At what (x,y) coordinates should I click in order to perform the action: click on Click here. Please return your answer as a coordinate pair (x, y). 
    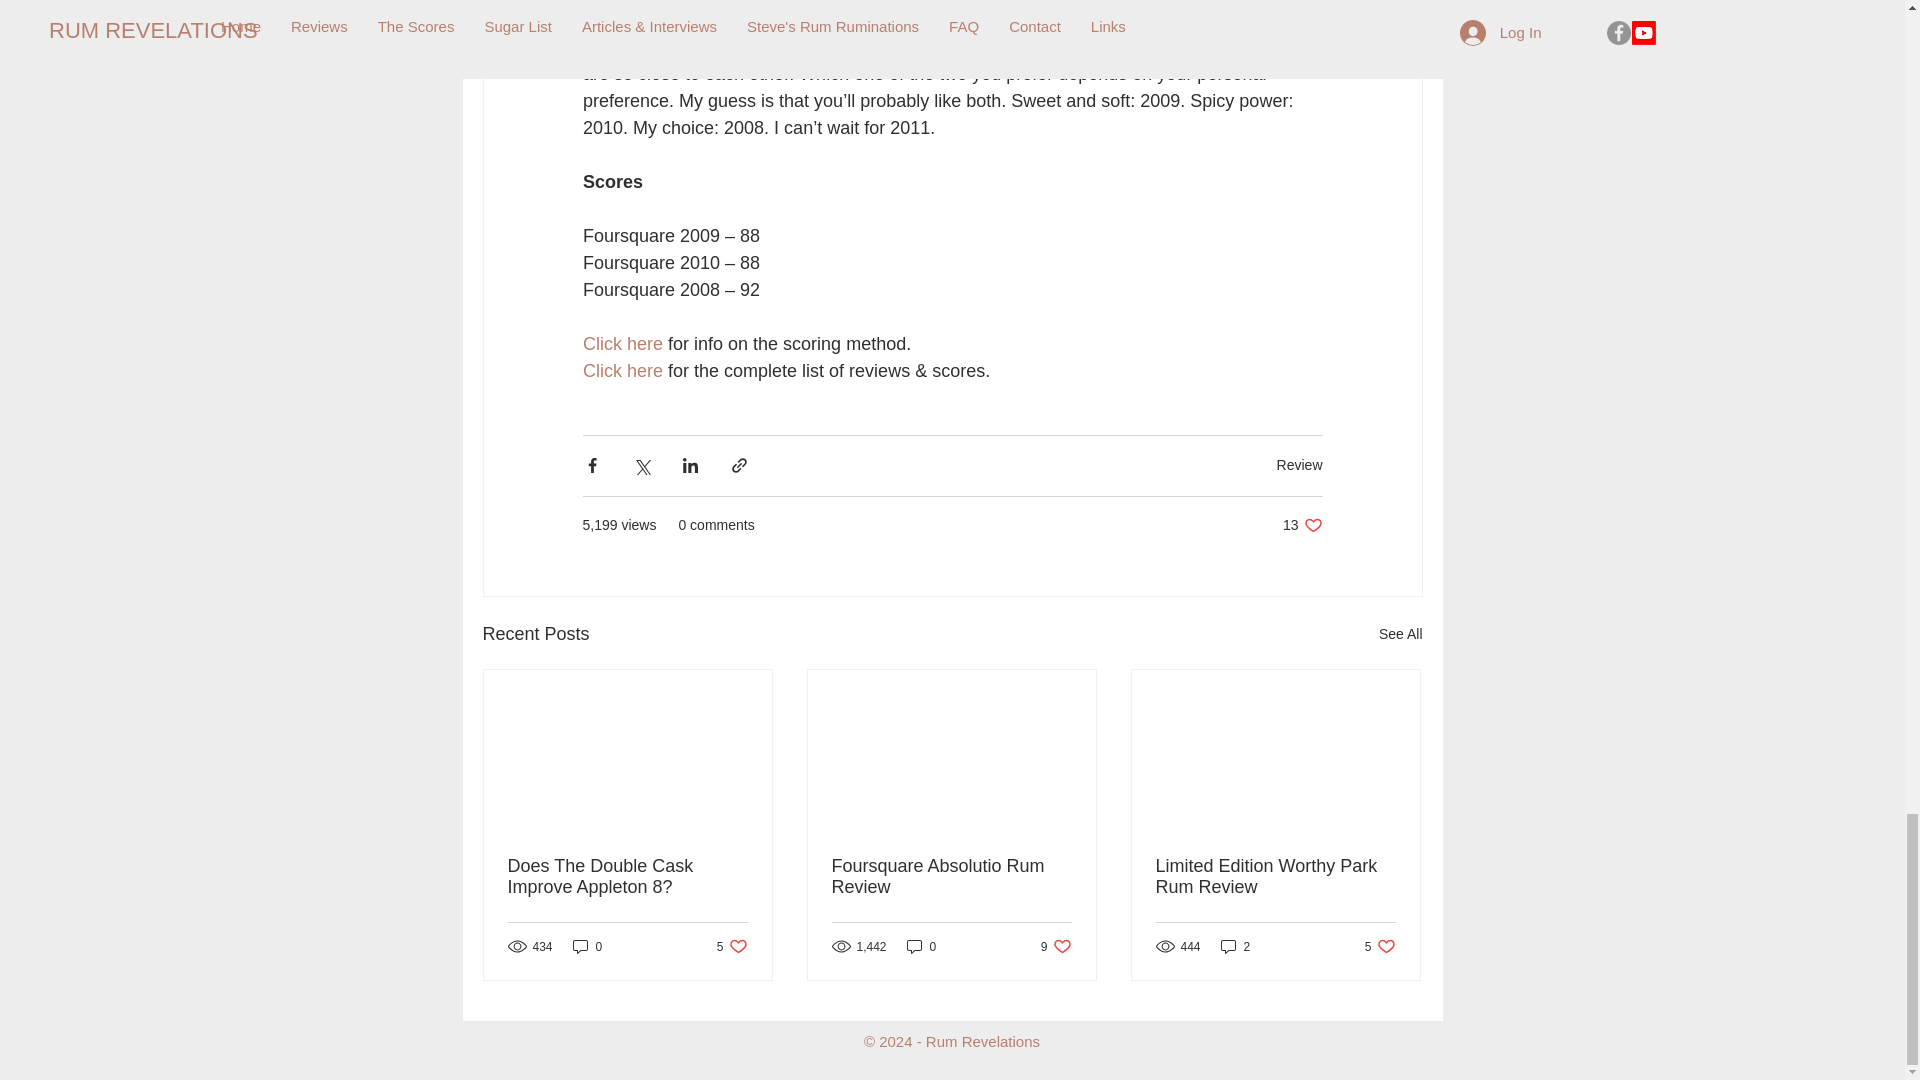
    Looking at the image, I should click on (921, 946).